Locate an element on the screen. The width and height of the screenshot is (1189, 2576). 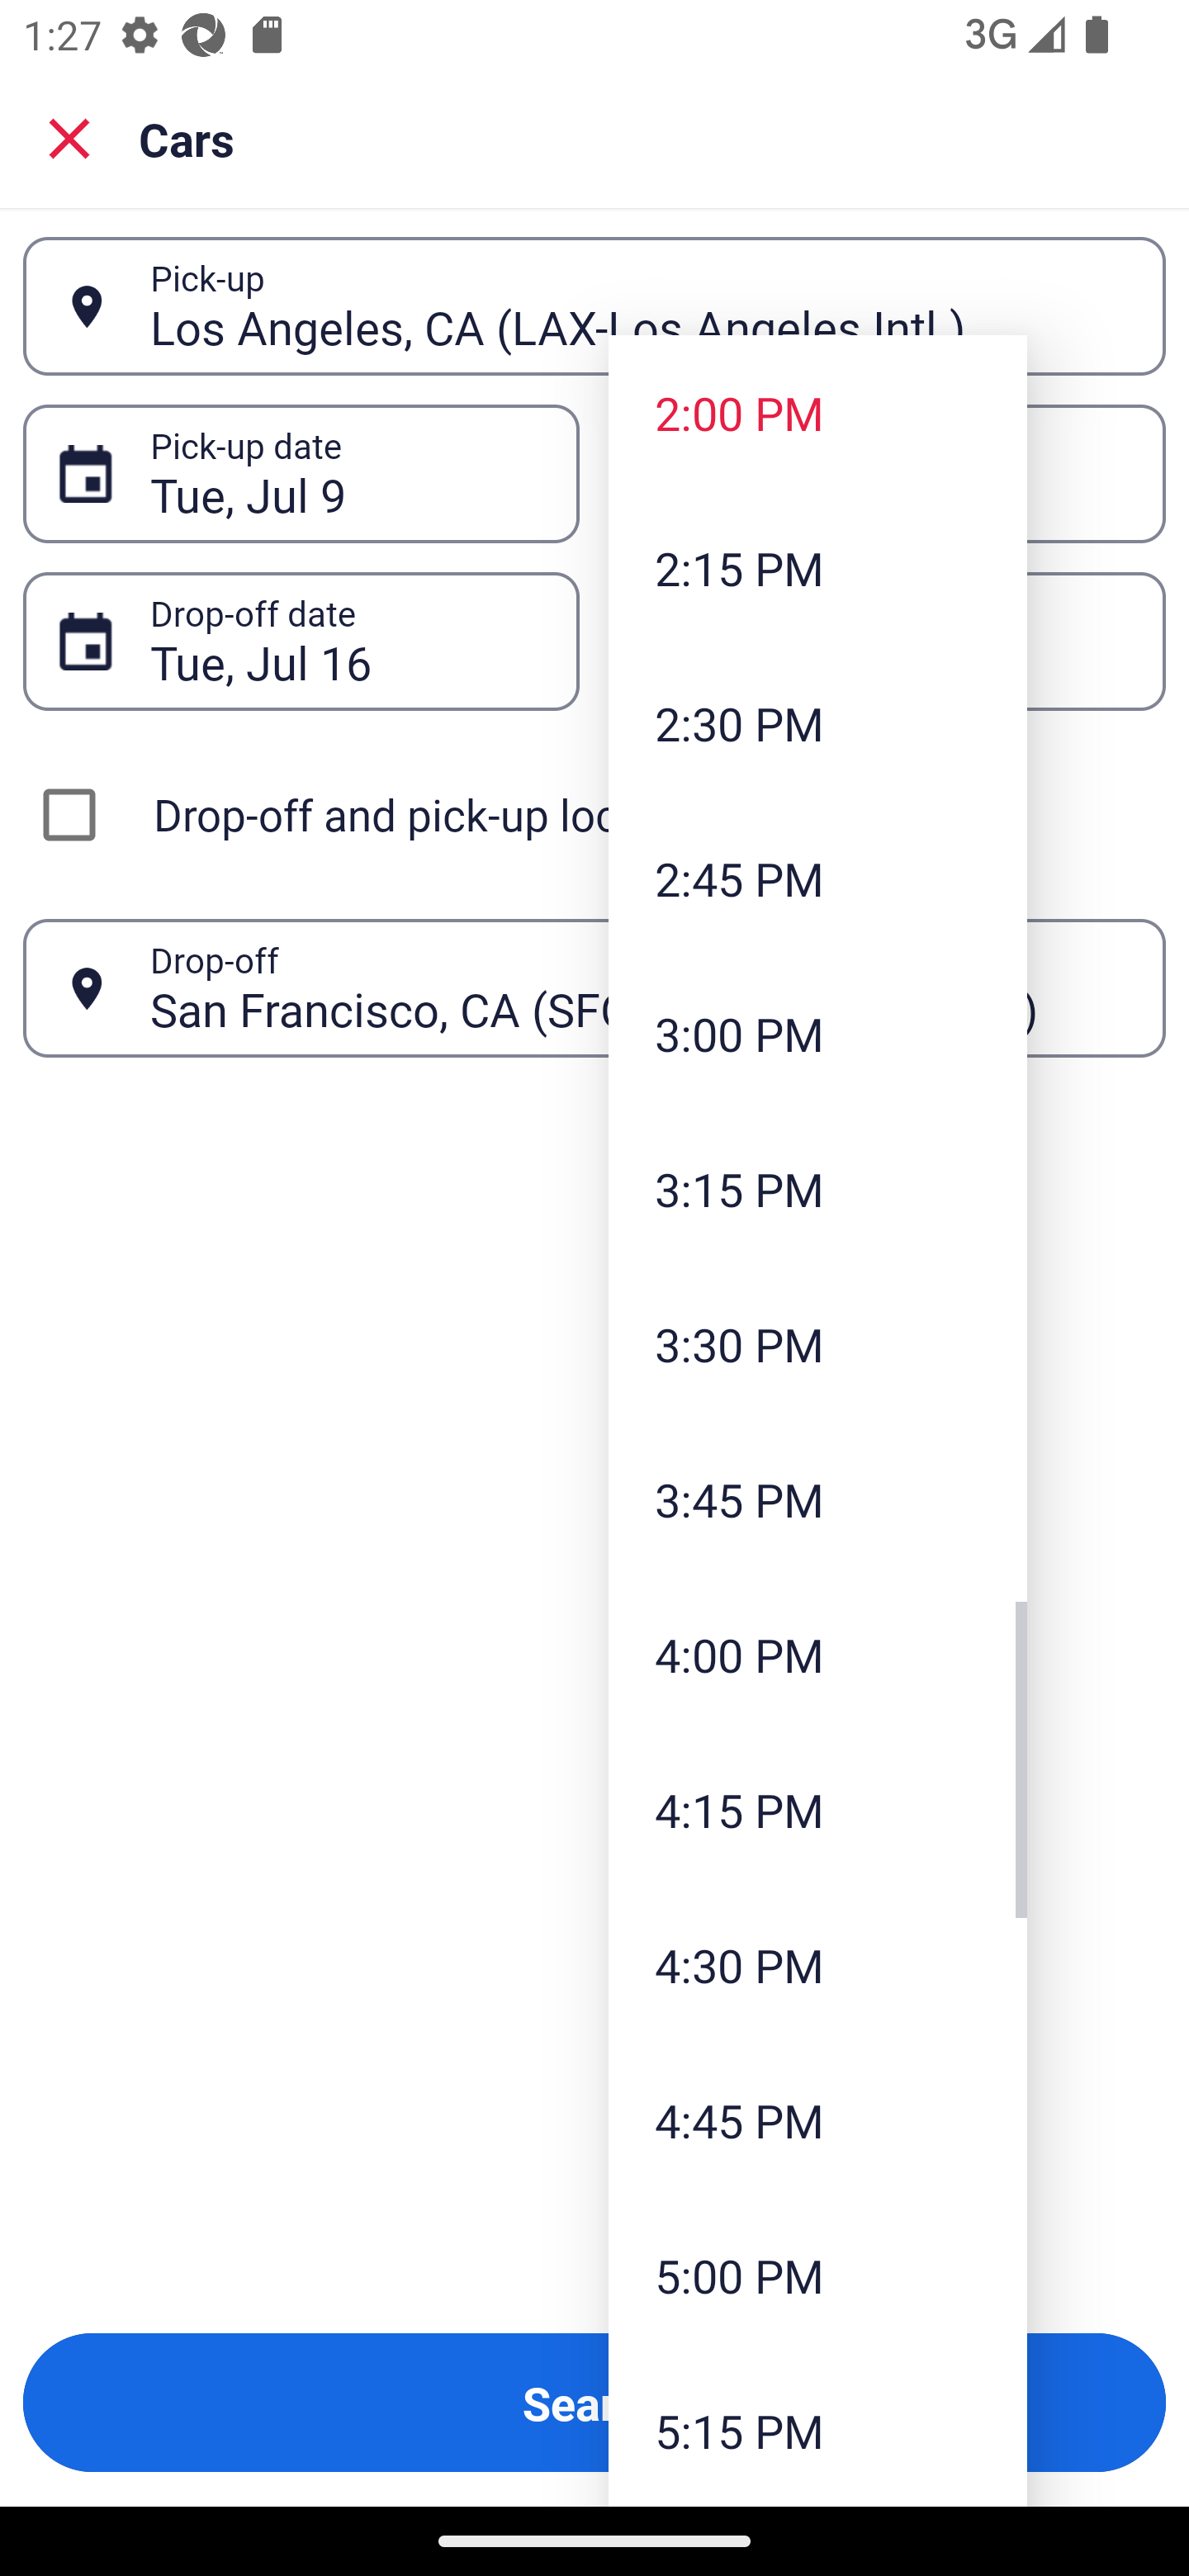
3:15 PM is located at coordinates (817, 1189).